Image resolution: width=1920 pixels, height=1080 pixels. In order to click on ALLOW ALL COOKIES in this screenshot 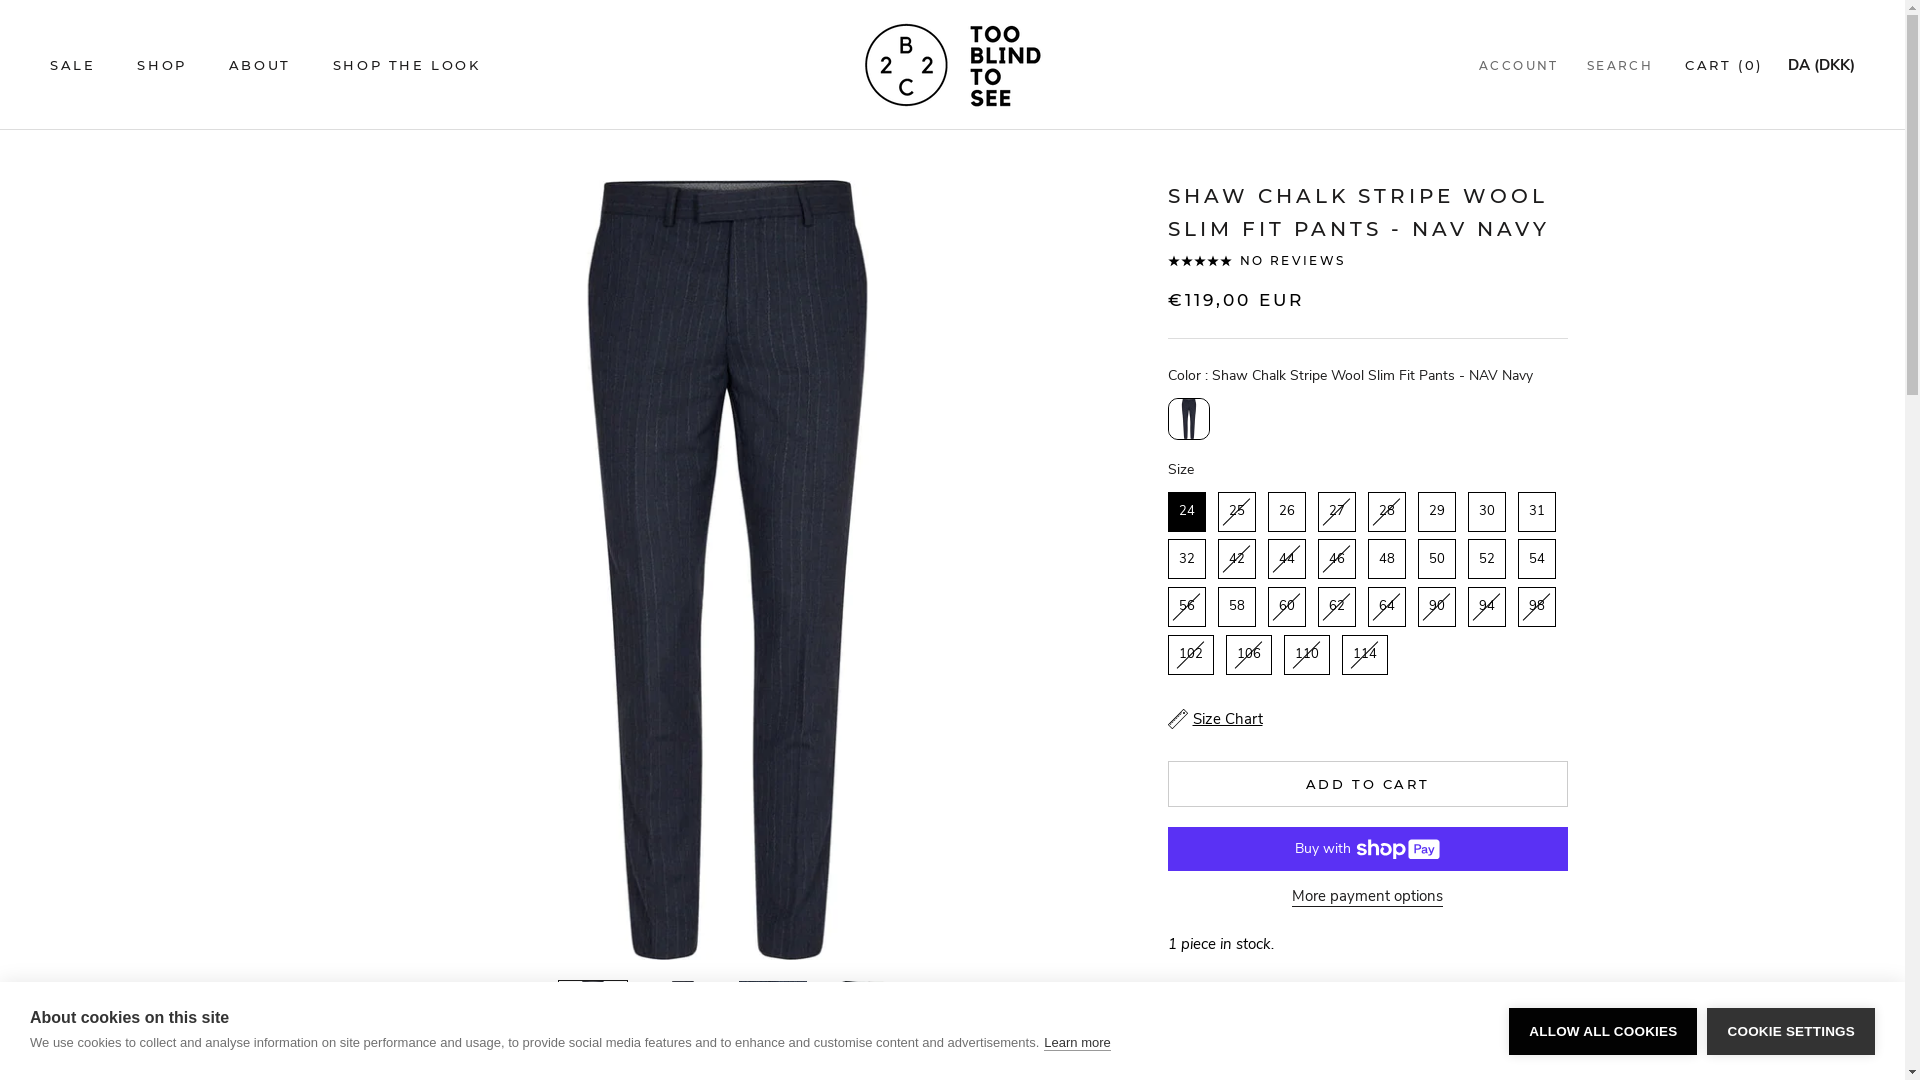, I will do `click(1603, 1032)`.